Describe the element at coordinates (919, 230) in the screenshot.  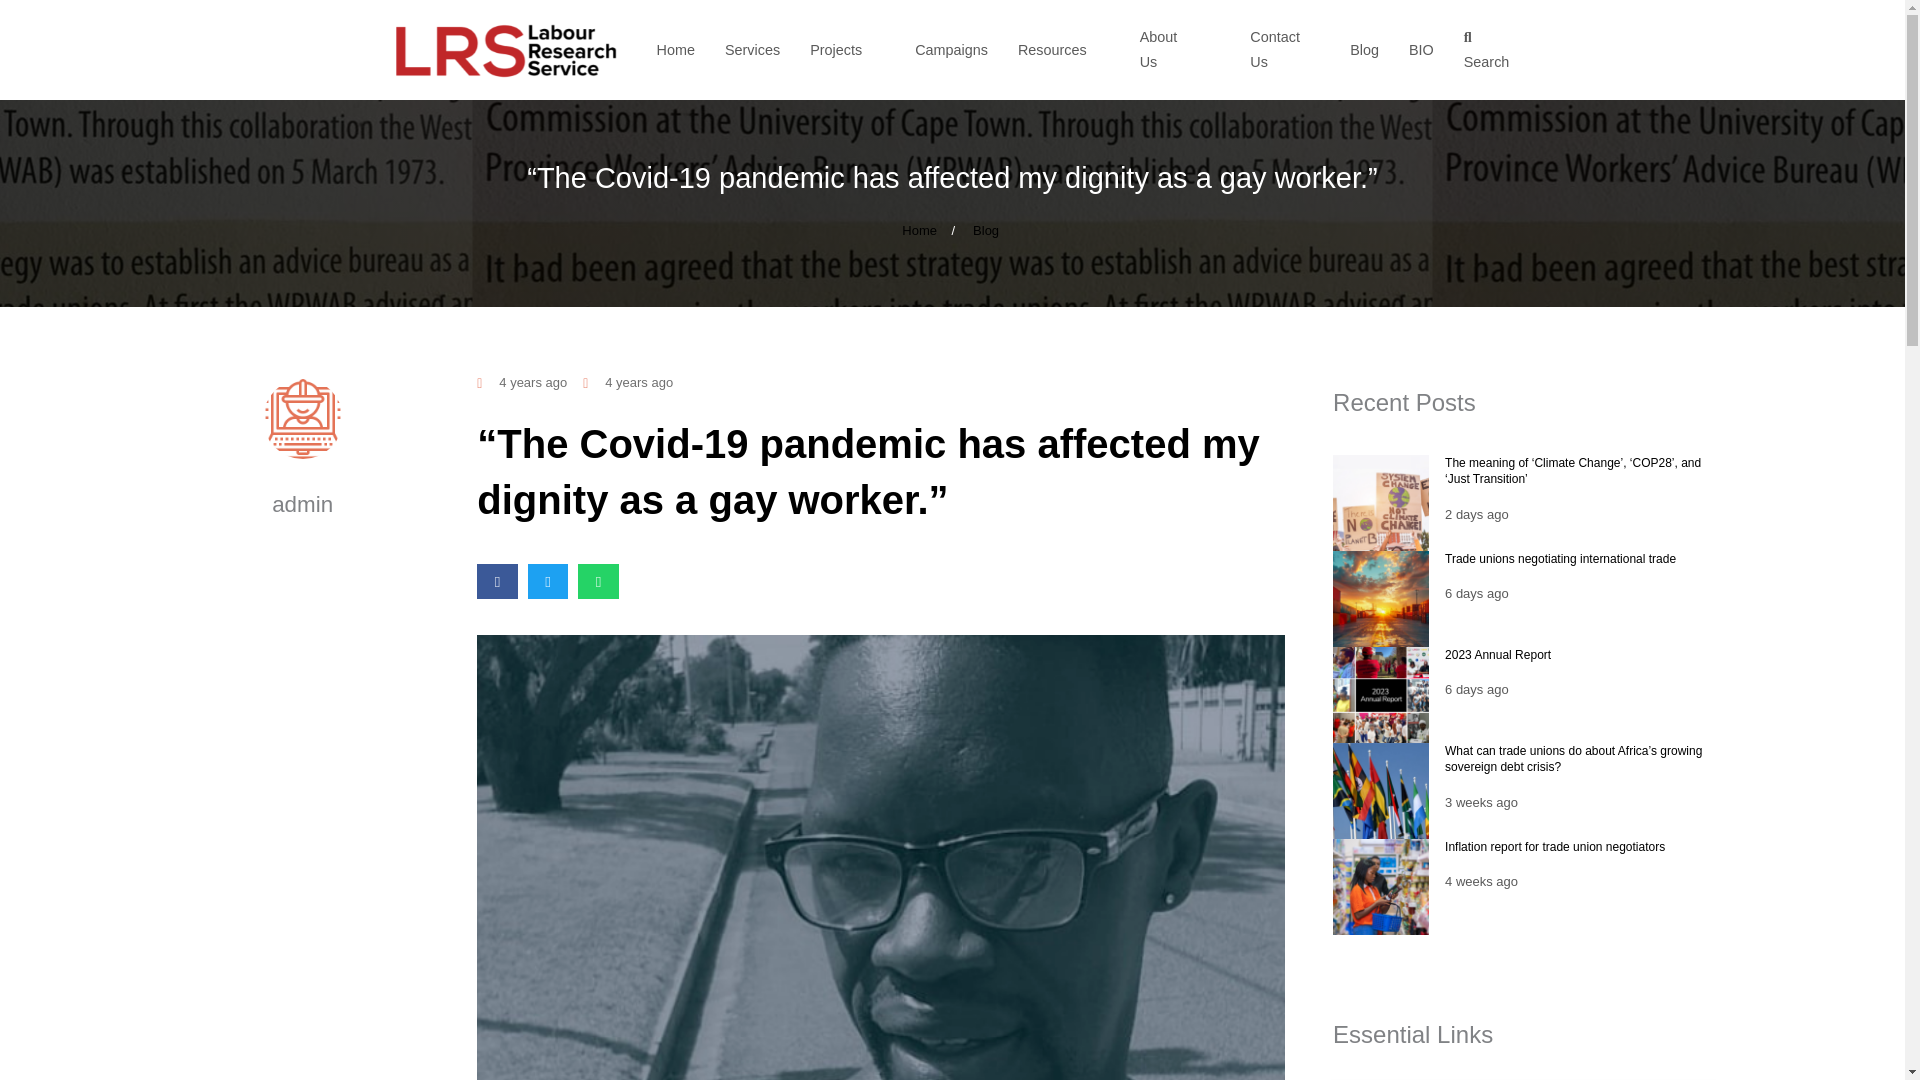
I see `Home` at that location.